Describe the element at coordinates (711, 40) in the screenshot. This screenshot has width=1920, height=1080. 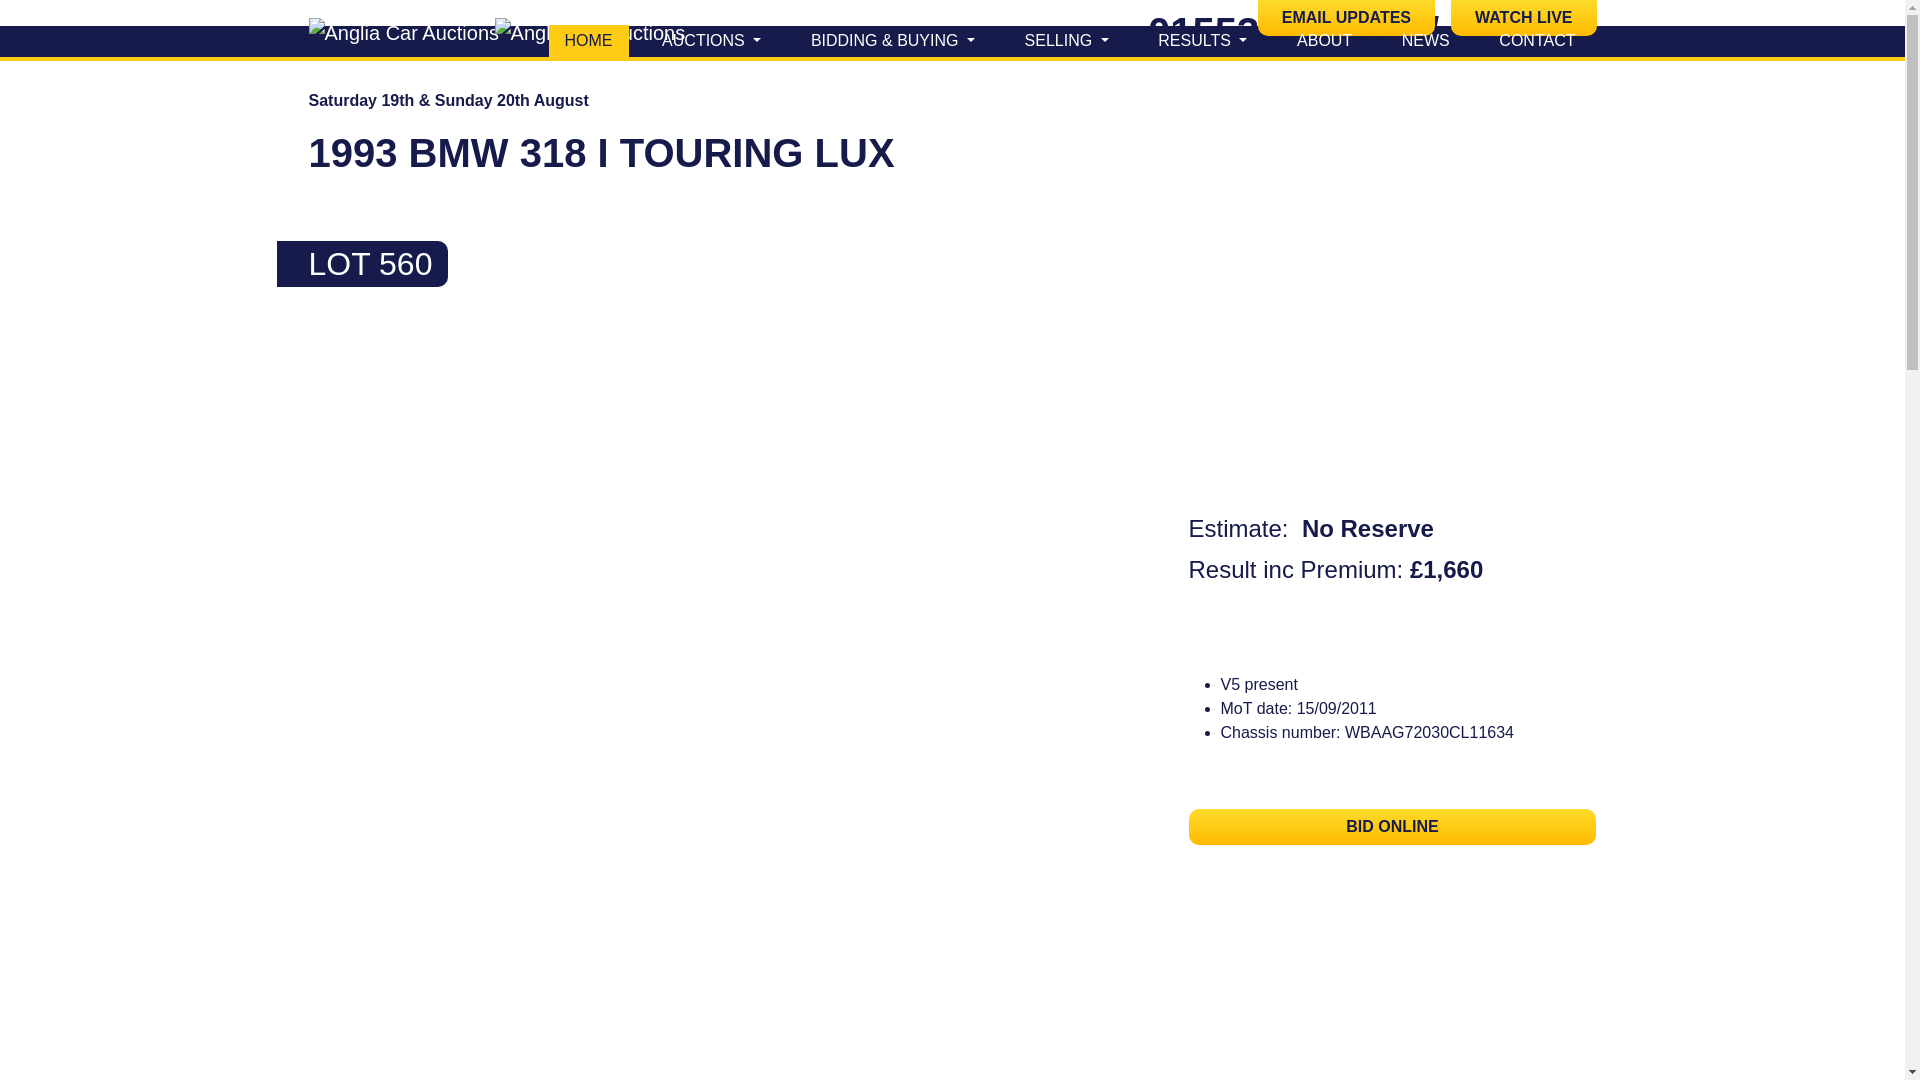
I see `AUCTIONS` at that location.